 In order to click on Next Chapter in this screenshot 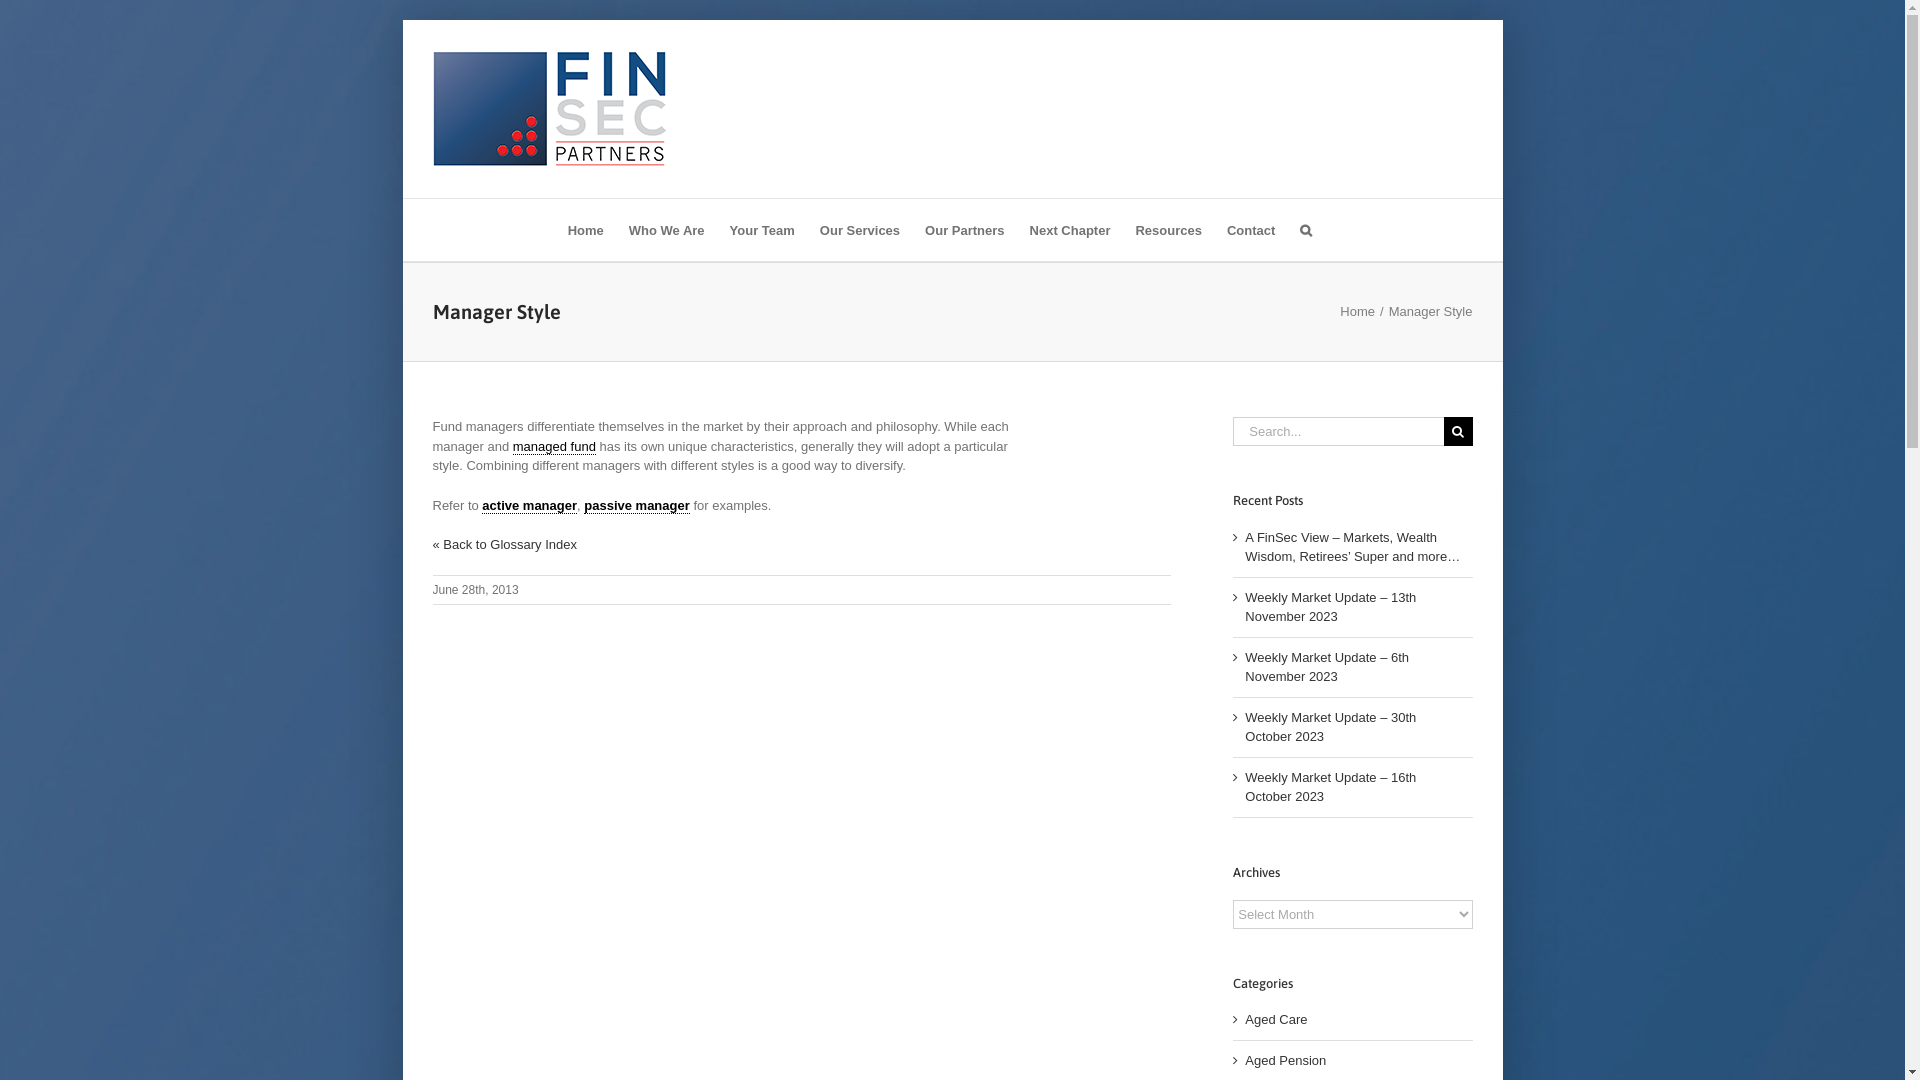, I will do `click(1070, 230)`.